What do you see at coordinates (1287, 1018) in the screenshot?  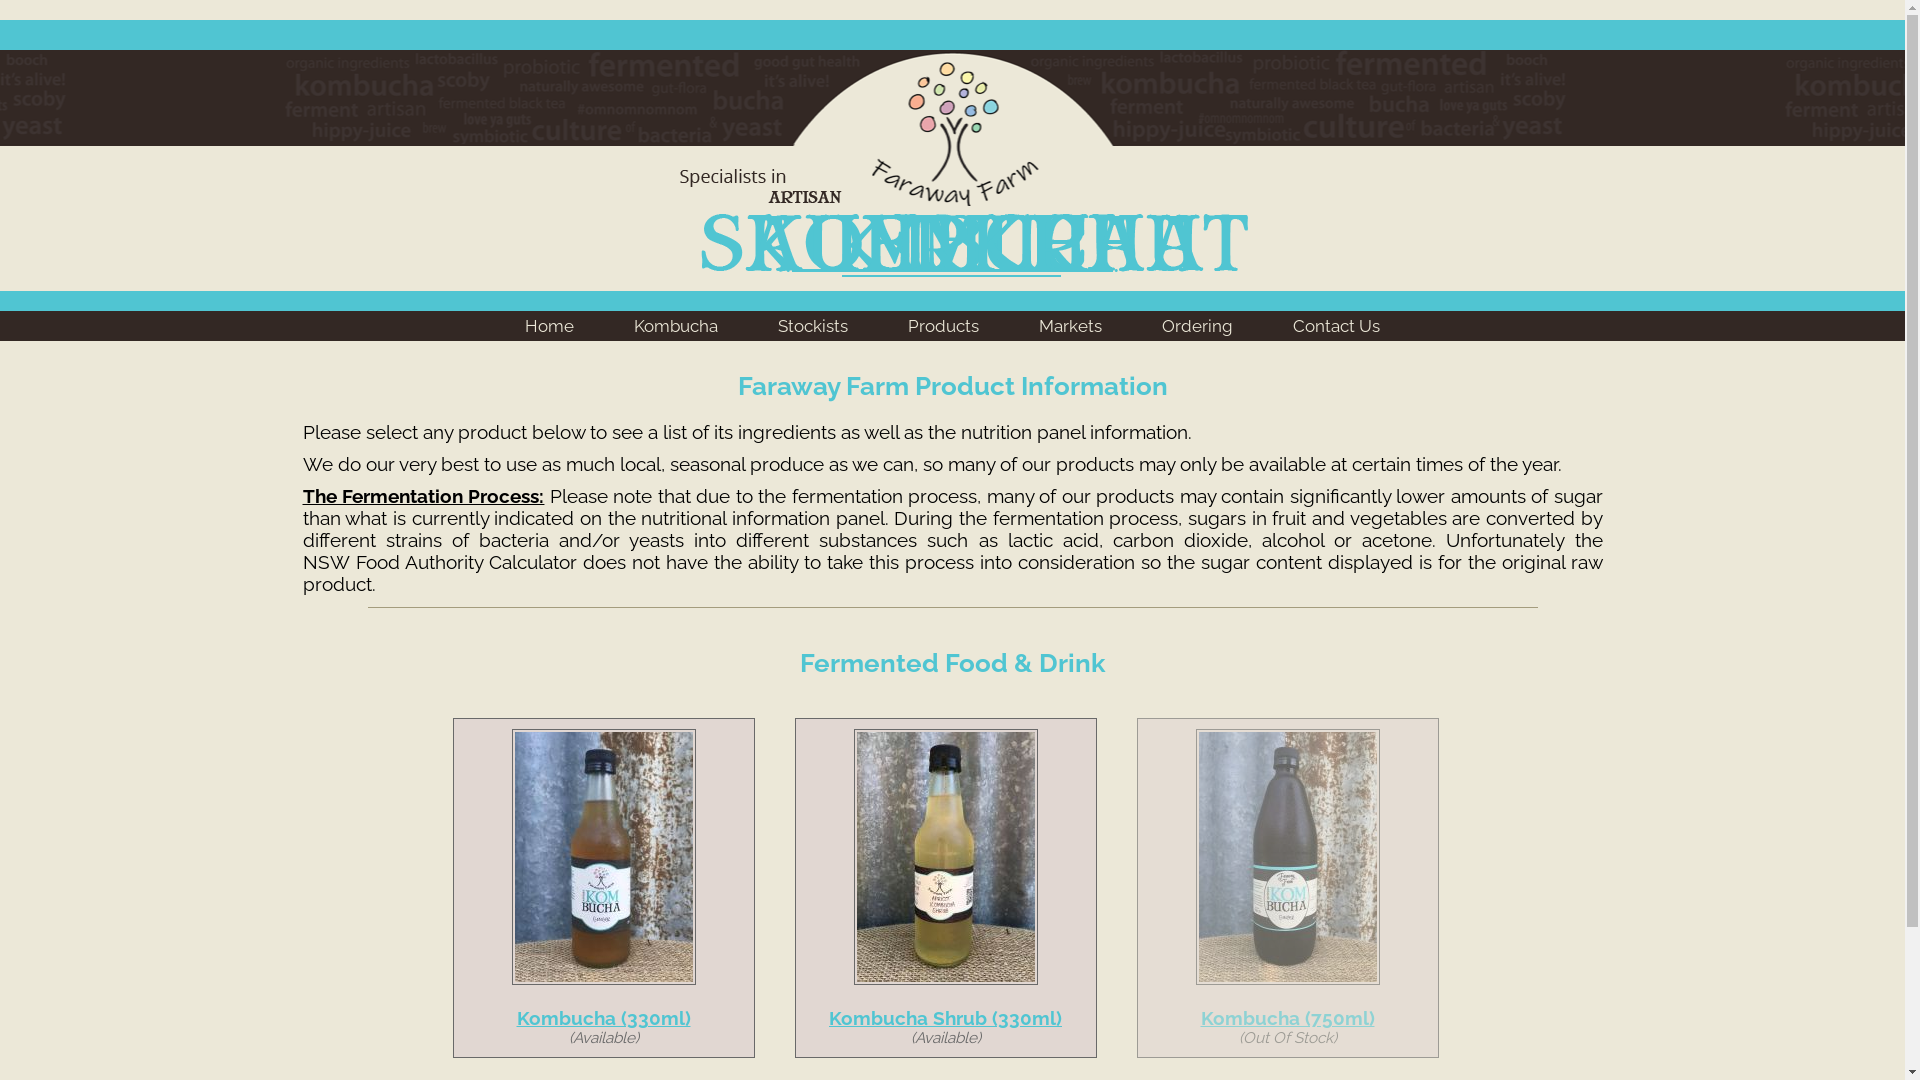 I see `Kombucha (750ml)` at bounding box center [1287, 1018].